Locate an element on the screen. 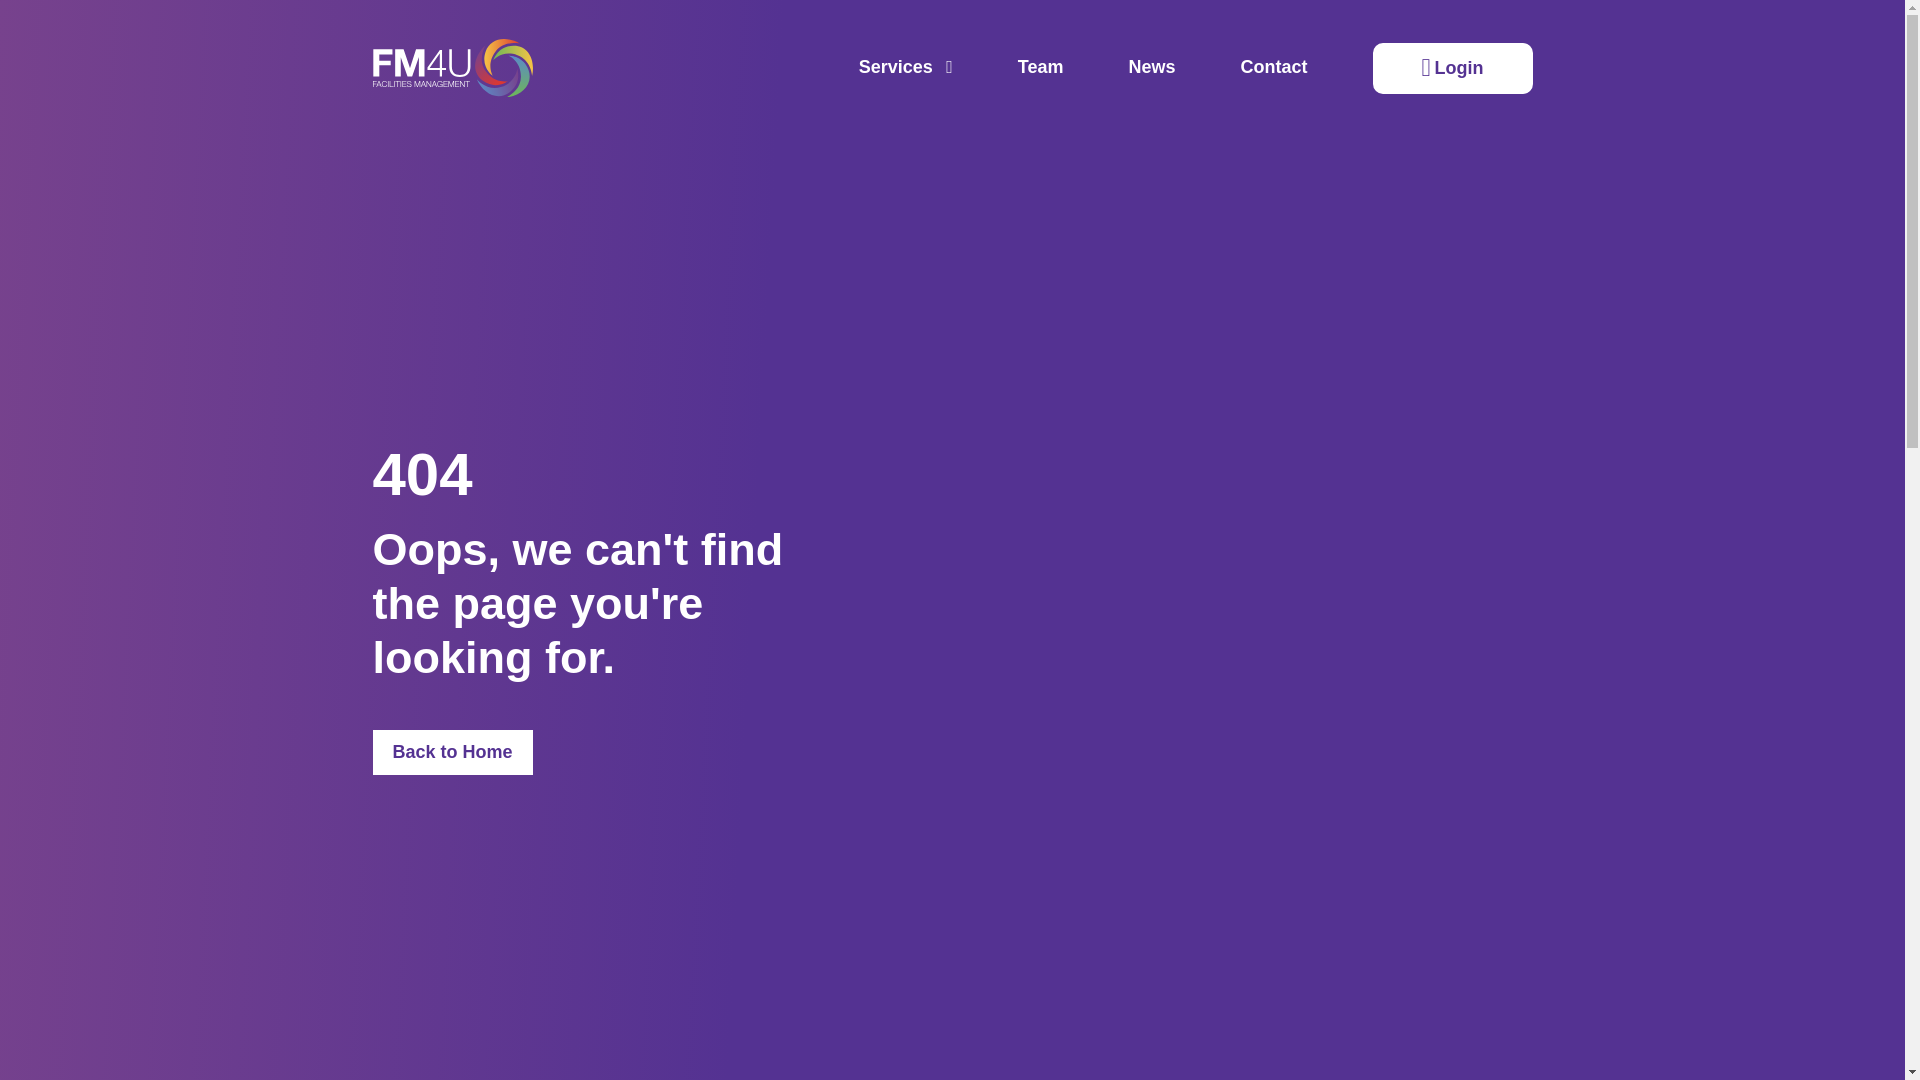 Image resolution: width=1920 pixels, height=1080 pixels. Back to Home is located at coordinates (452, 753).